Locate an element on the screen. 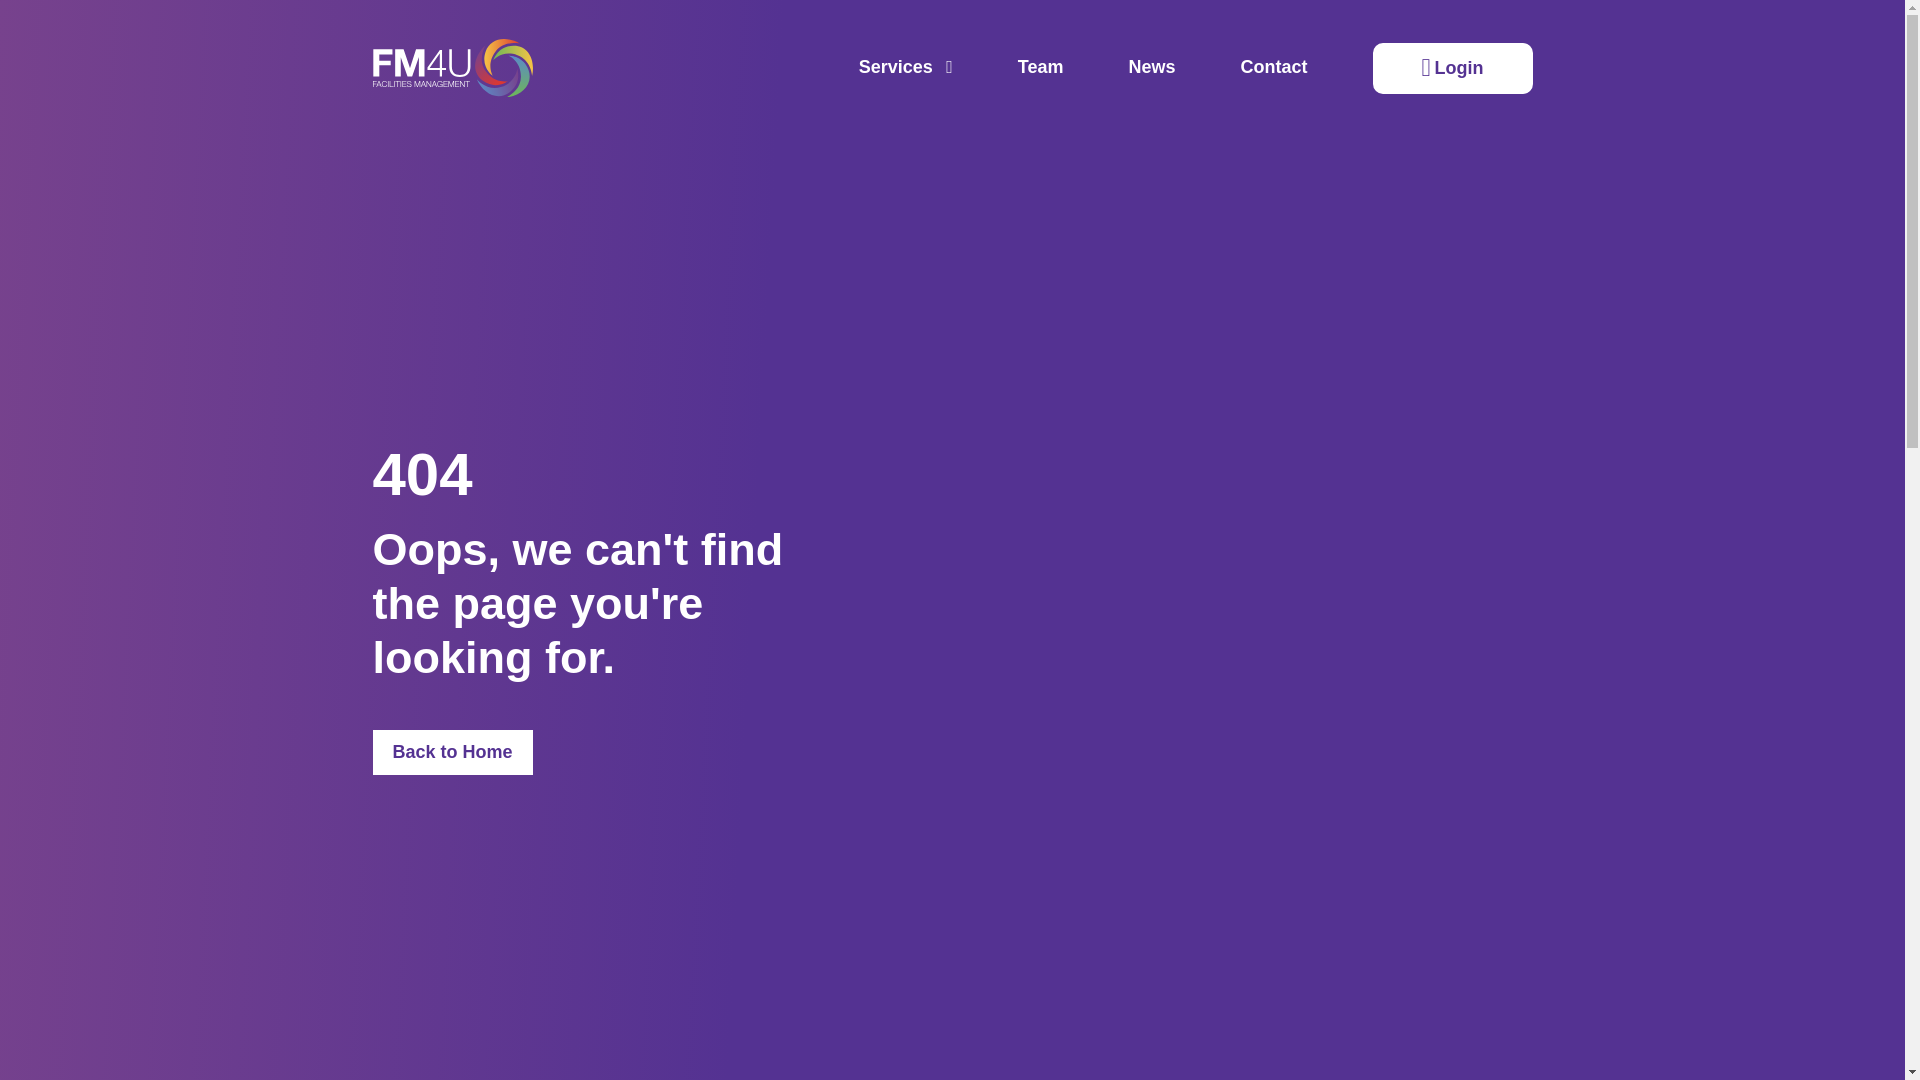 Image resolution: width=1920 pixels, height=1080 pixels. Back to Home is located at coordinates (452, 753).